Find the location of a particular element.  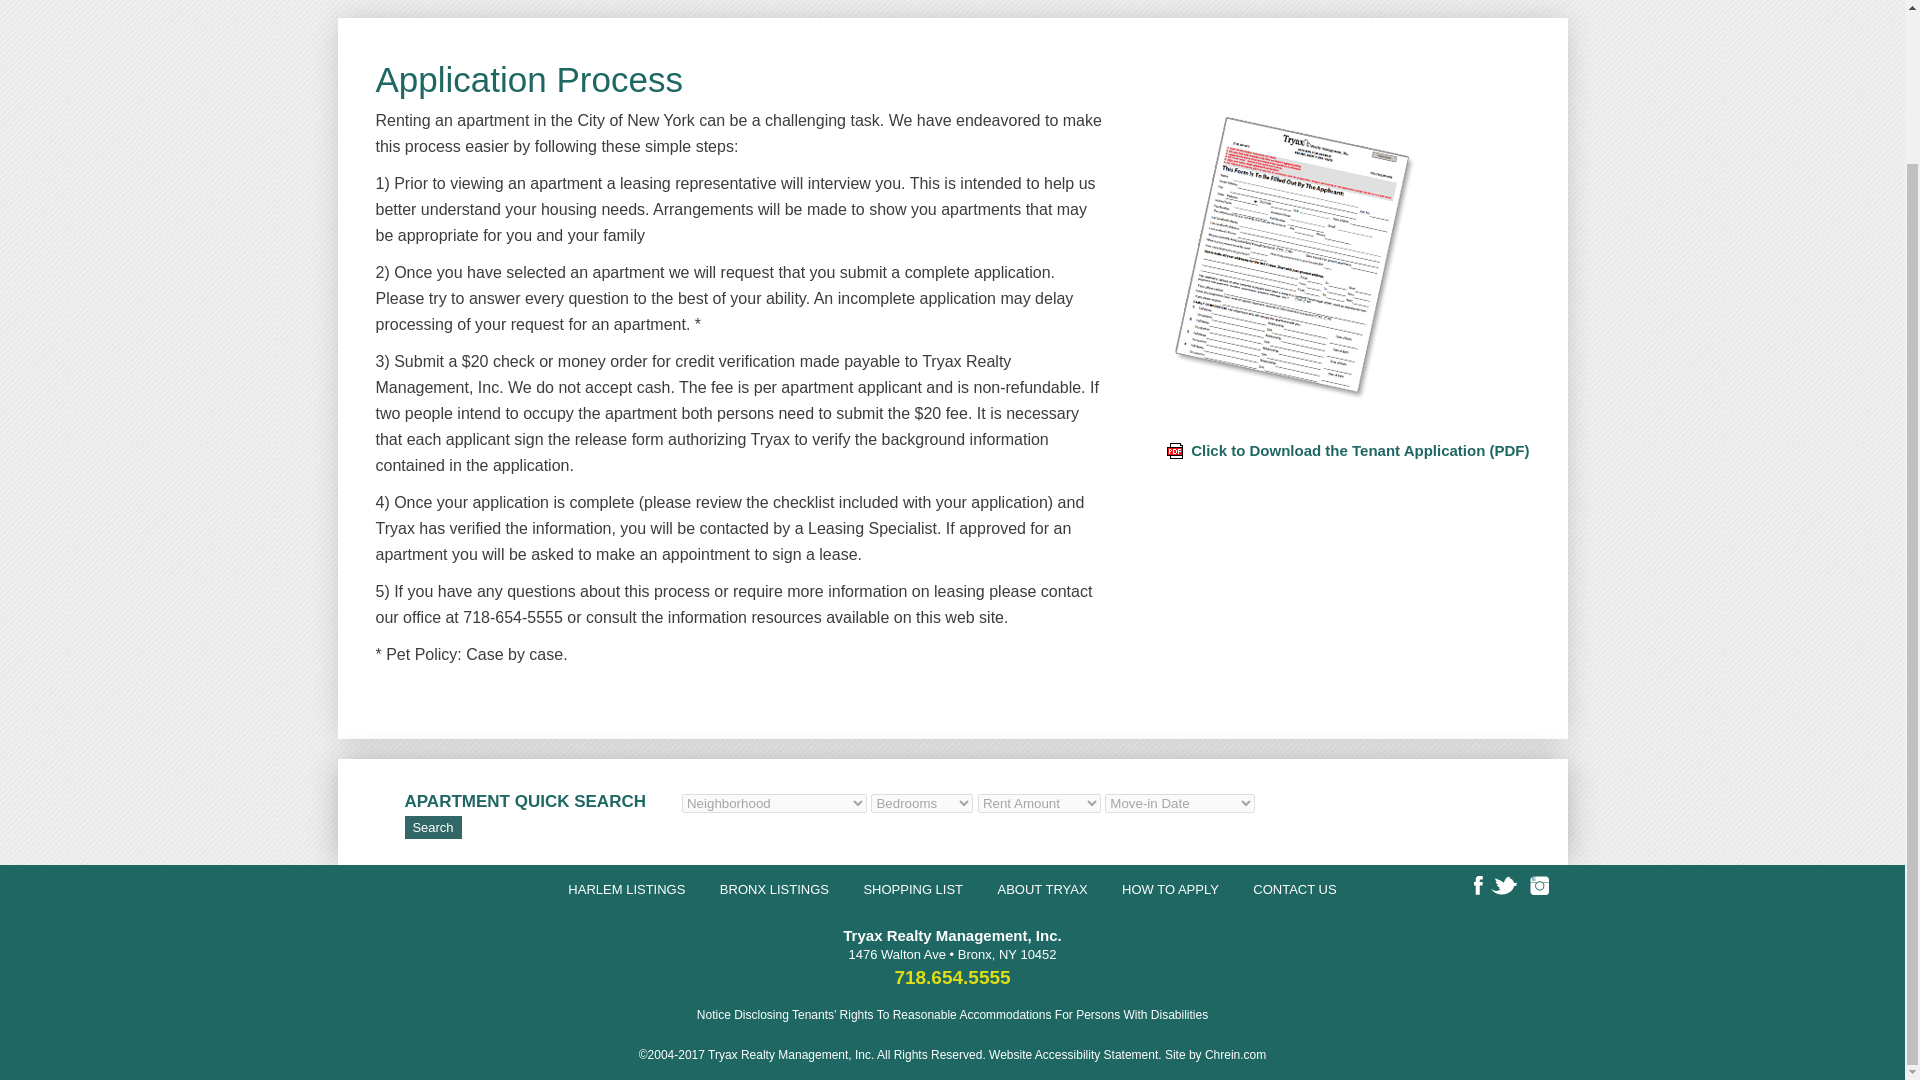

HOW TO APPLY is located at coordinates (1170, 890).